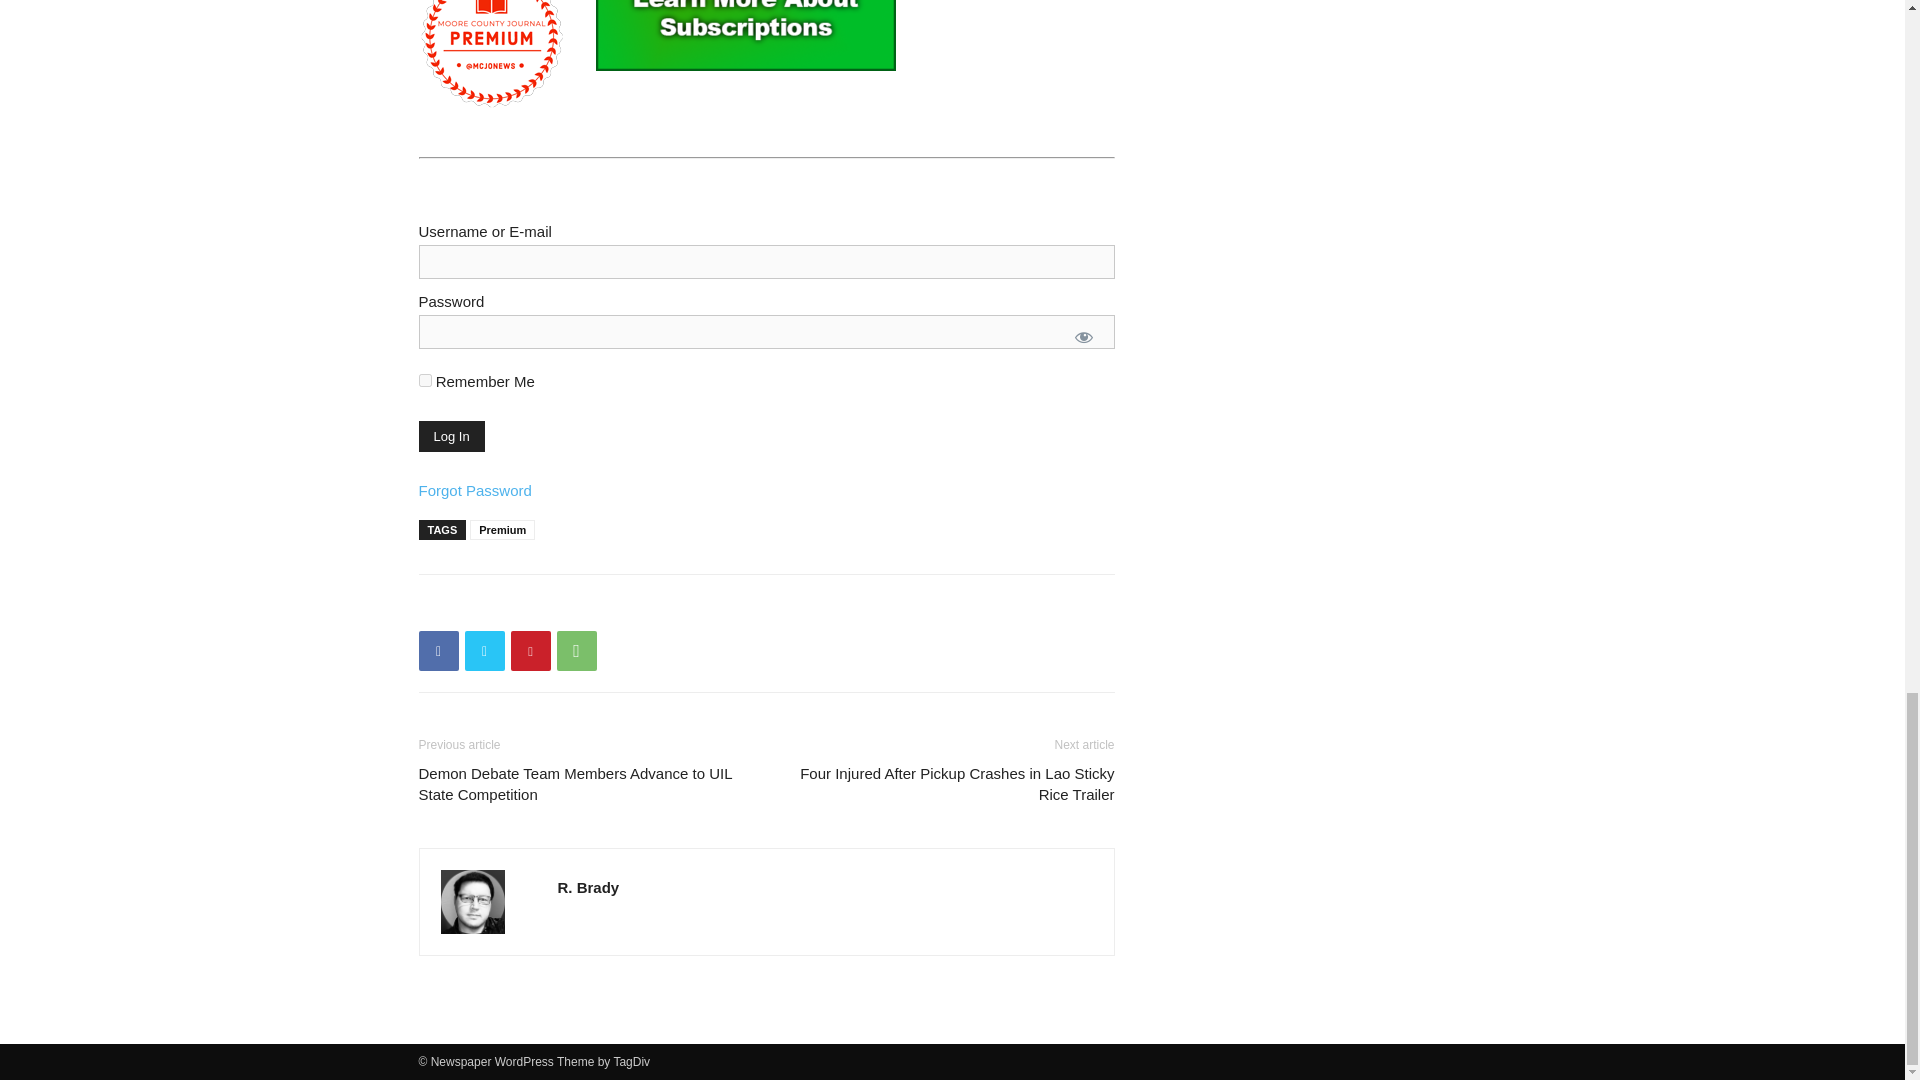 The width and height of the screenshot is (1920, 1080). What do you see at coordinates (450, 436) in the screenshot?
I see `Log In` at bounding box center [450, 436].